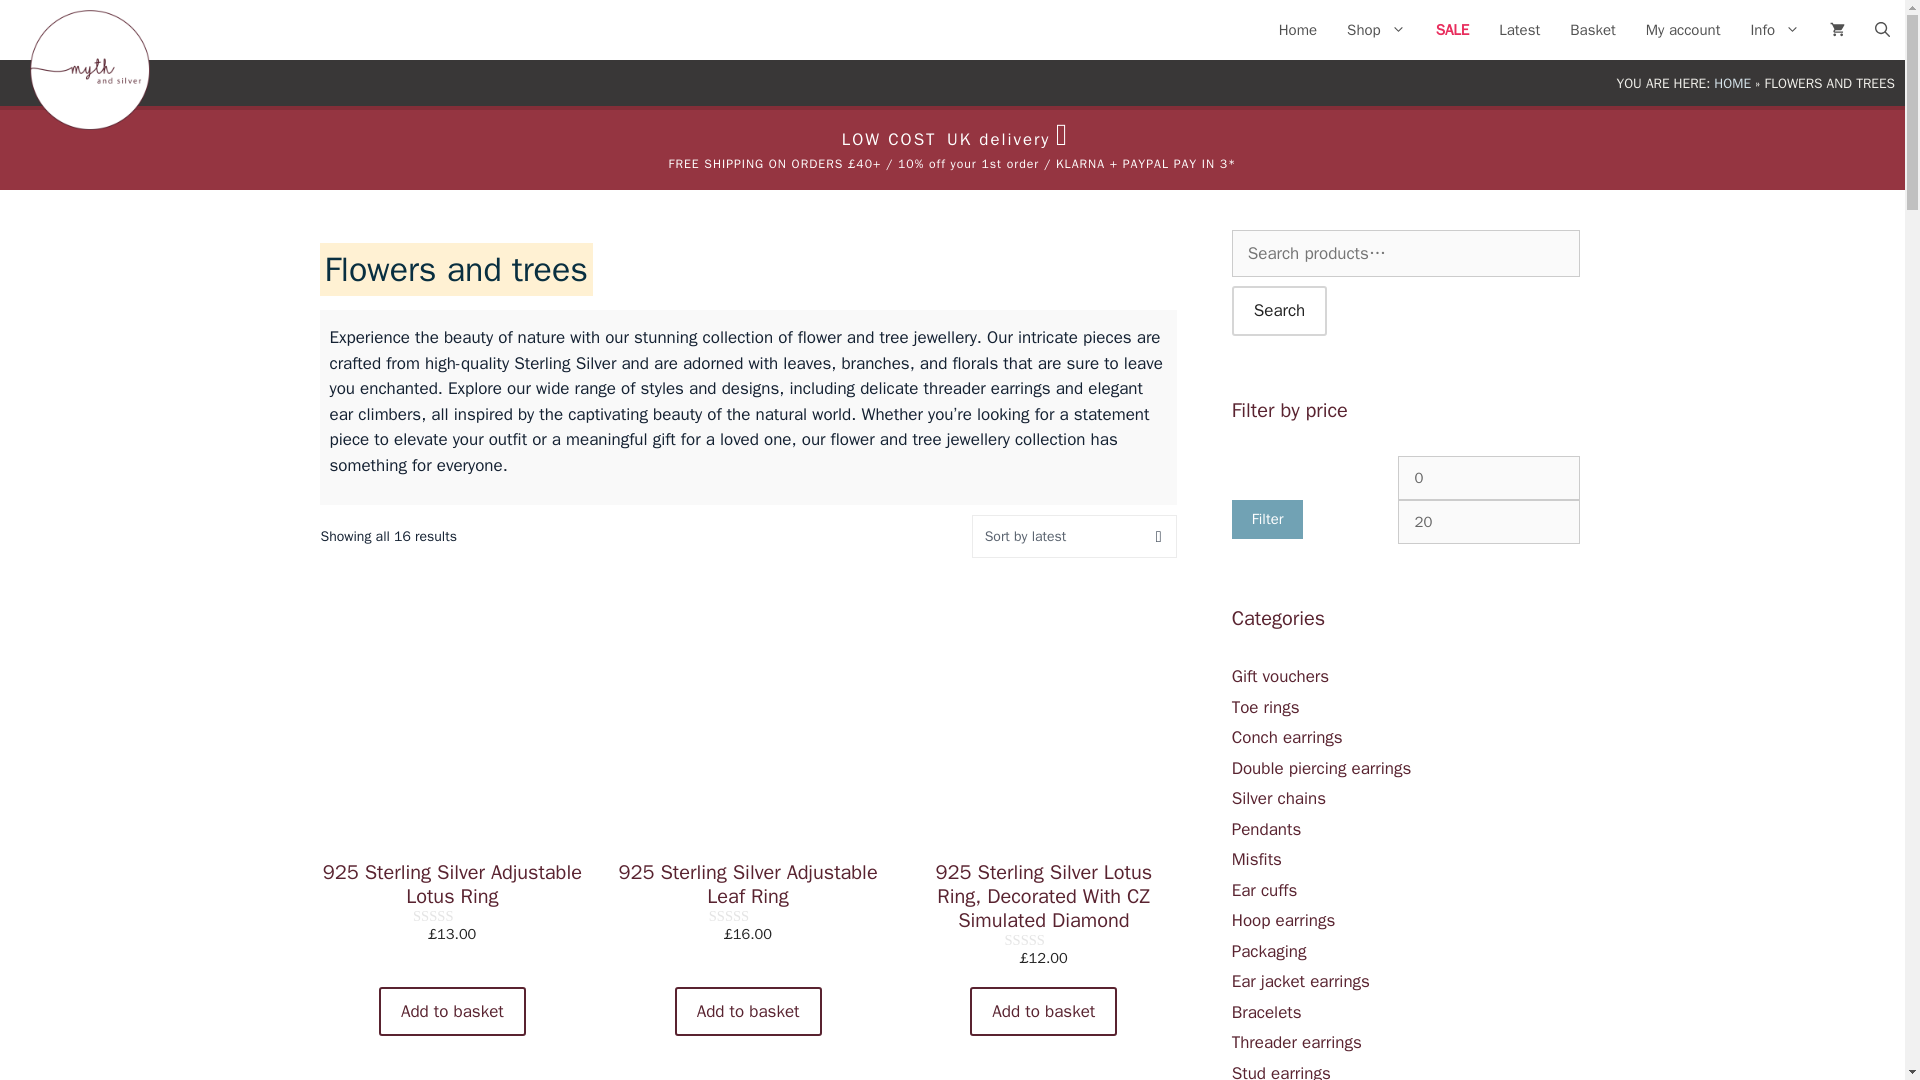 The height and width of the screenshot is (1080, 1920). What do you see at coordinates (1376, 30) in the screenshot?
I see `Shop` at bounding box center [1376, 30].